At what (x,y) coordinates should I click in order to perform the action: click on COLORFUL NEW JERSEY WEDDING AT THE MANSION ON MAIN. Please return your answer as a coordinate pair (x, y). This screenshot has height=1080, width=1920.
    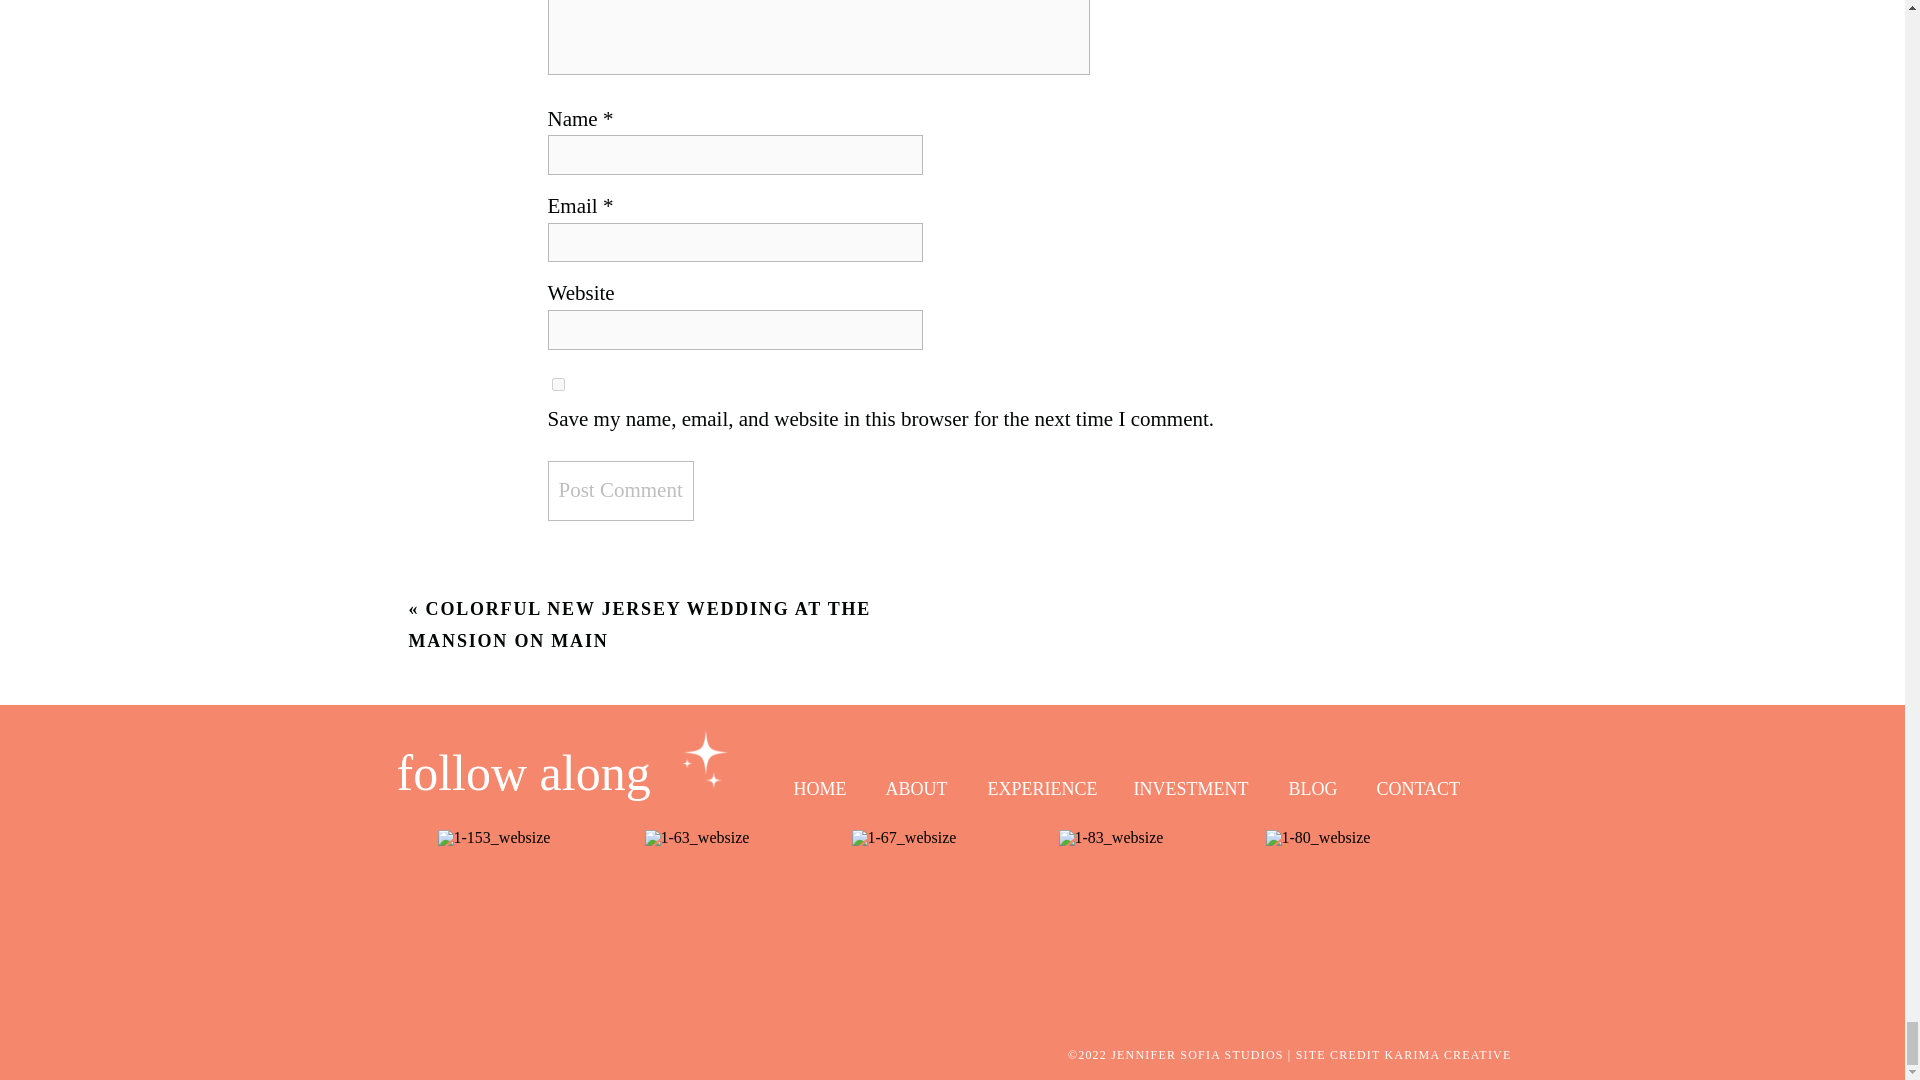
    Looking at the image, I should click on (639, 625).